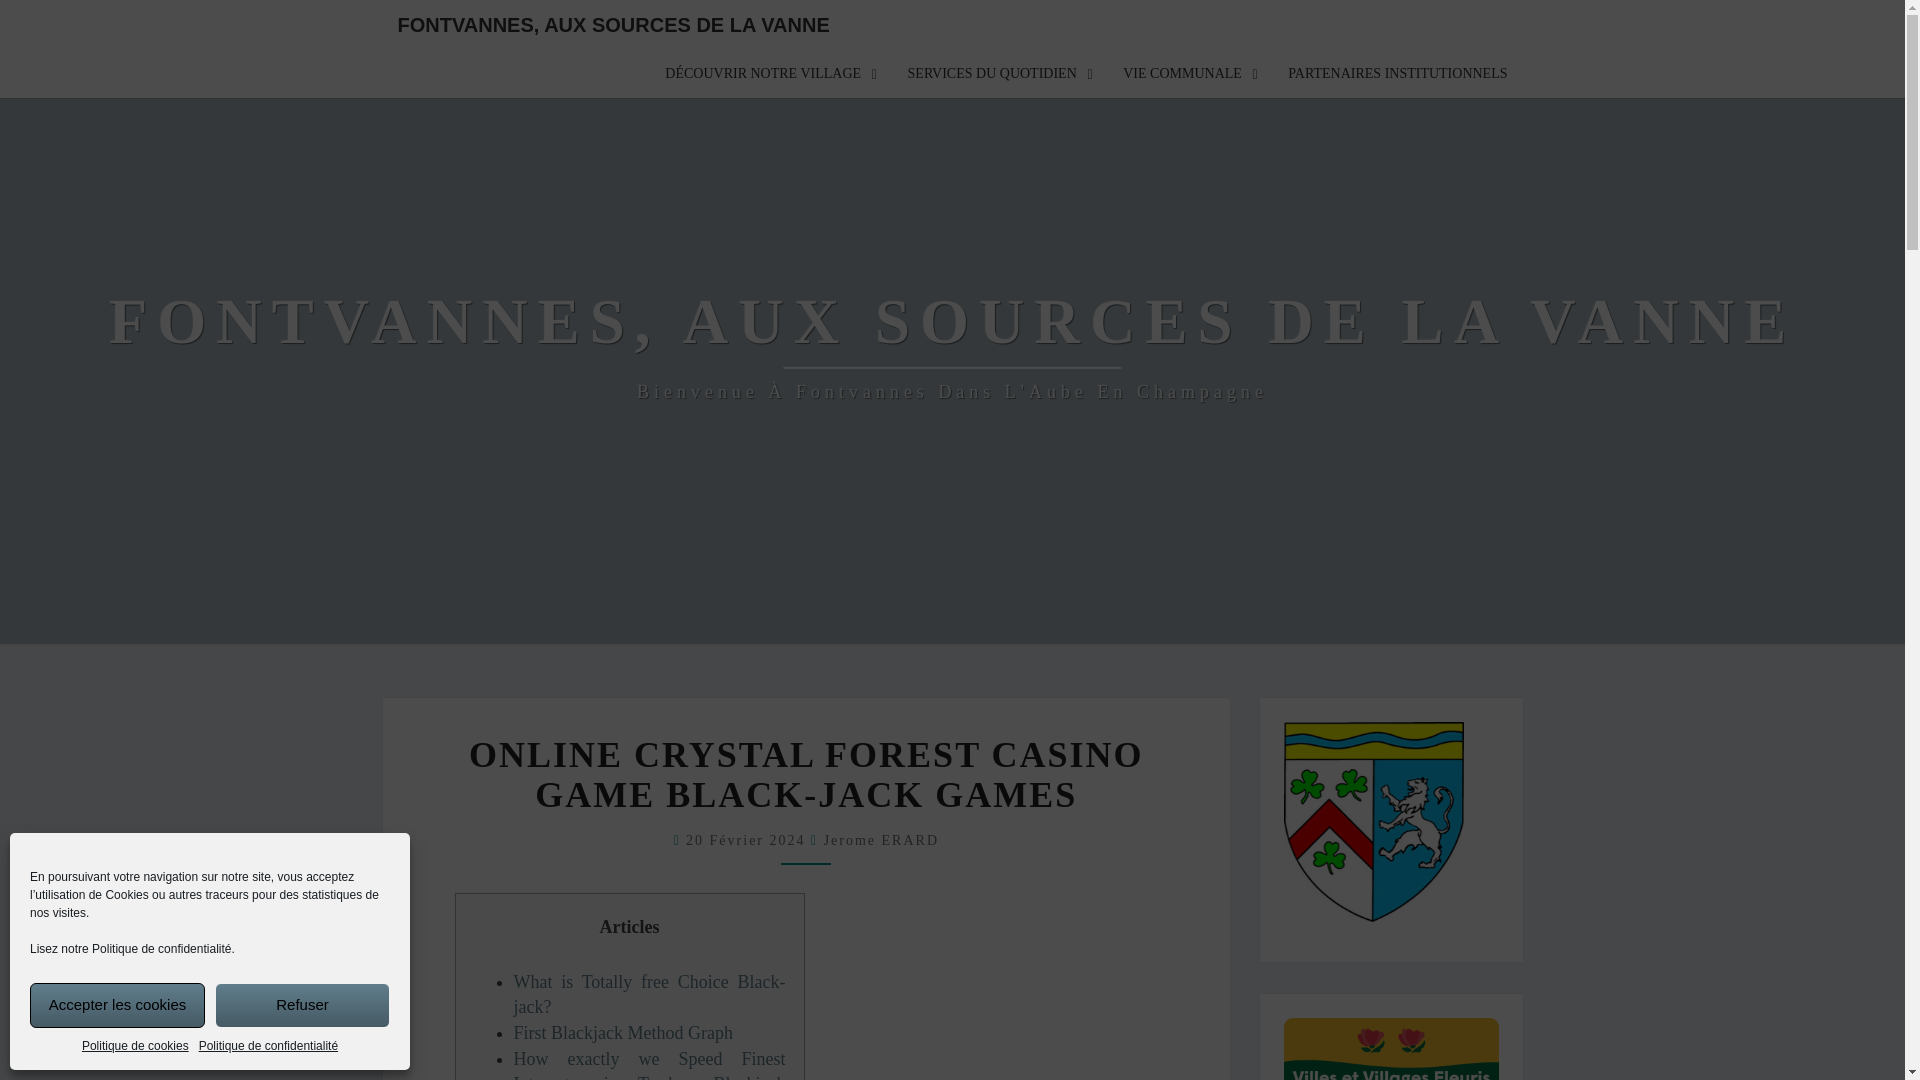 The height and width of the screenshot is (1080, 1920). I want to click on Accepter les cookies, so click(118, 1005).